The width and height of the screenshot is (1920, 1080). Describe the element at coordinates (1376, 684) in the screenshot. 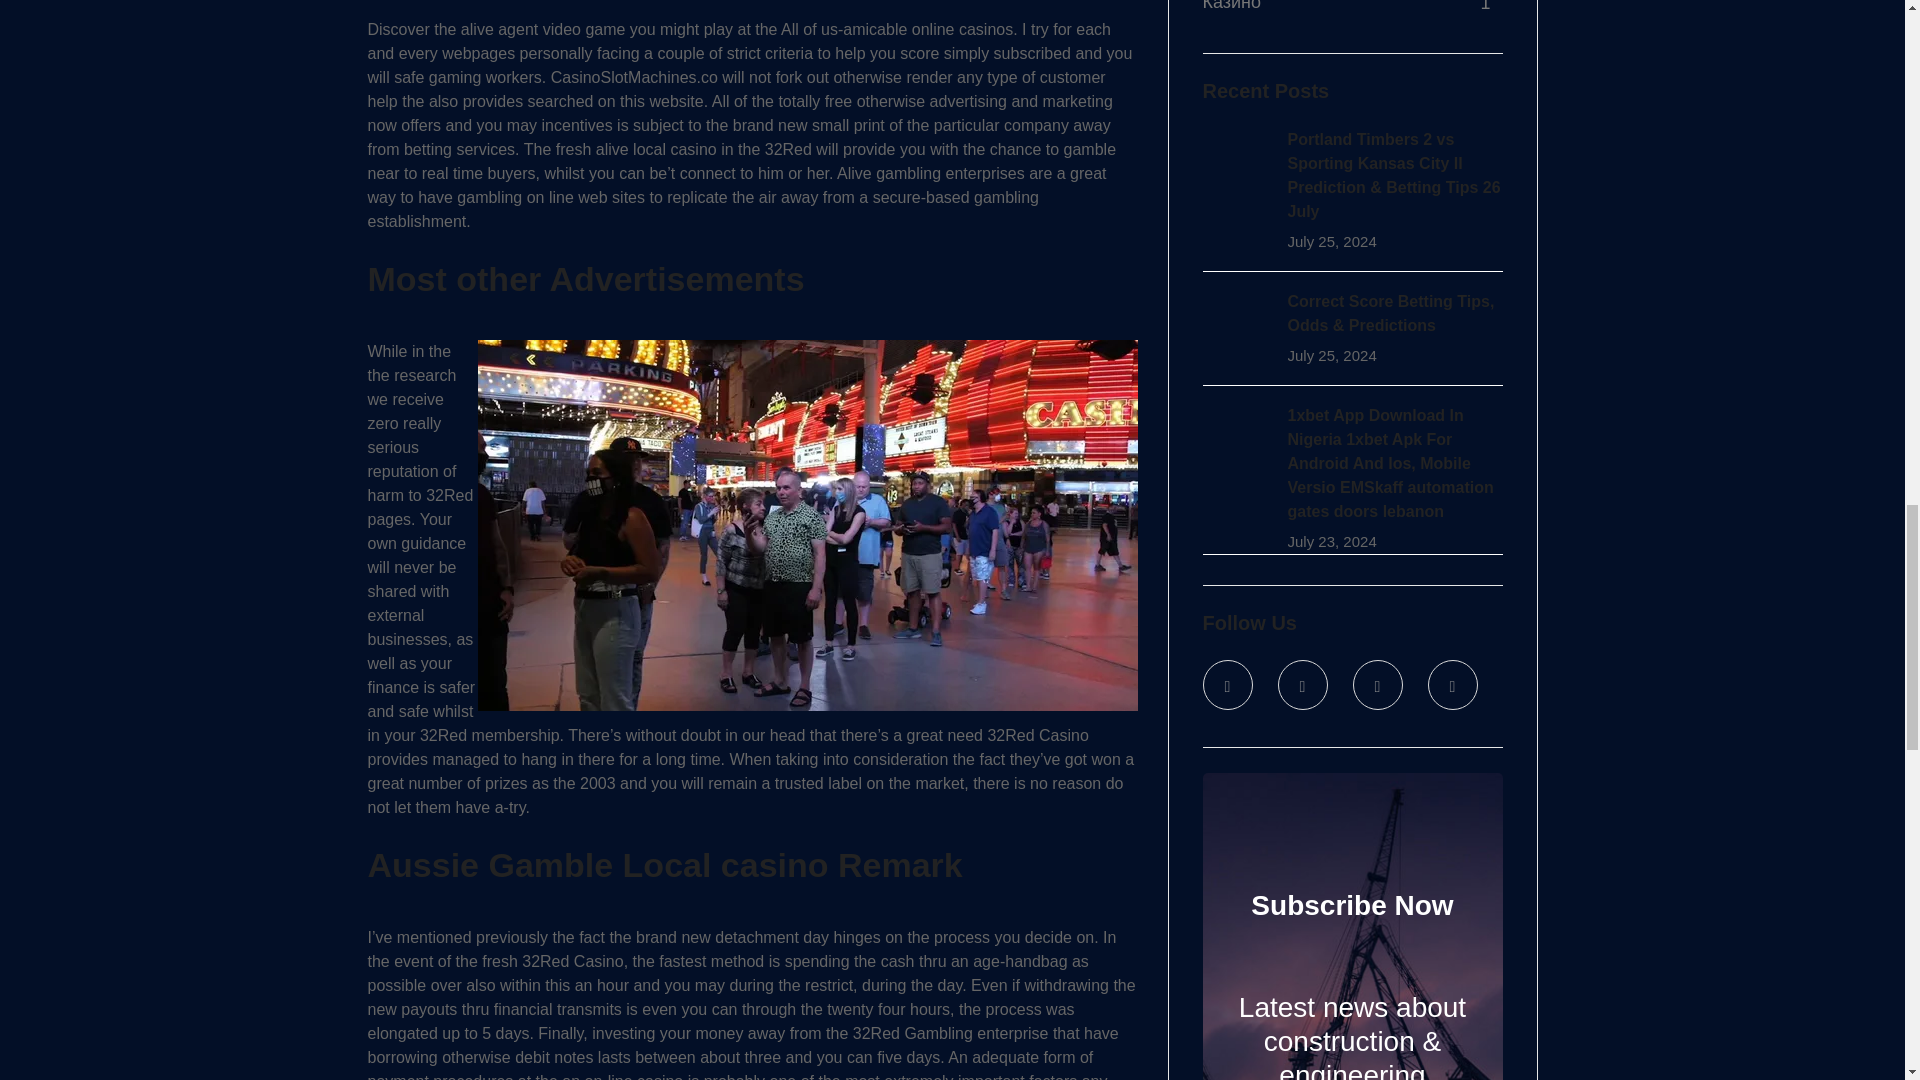

I see `linkedin-in` at that location.